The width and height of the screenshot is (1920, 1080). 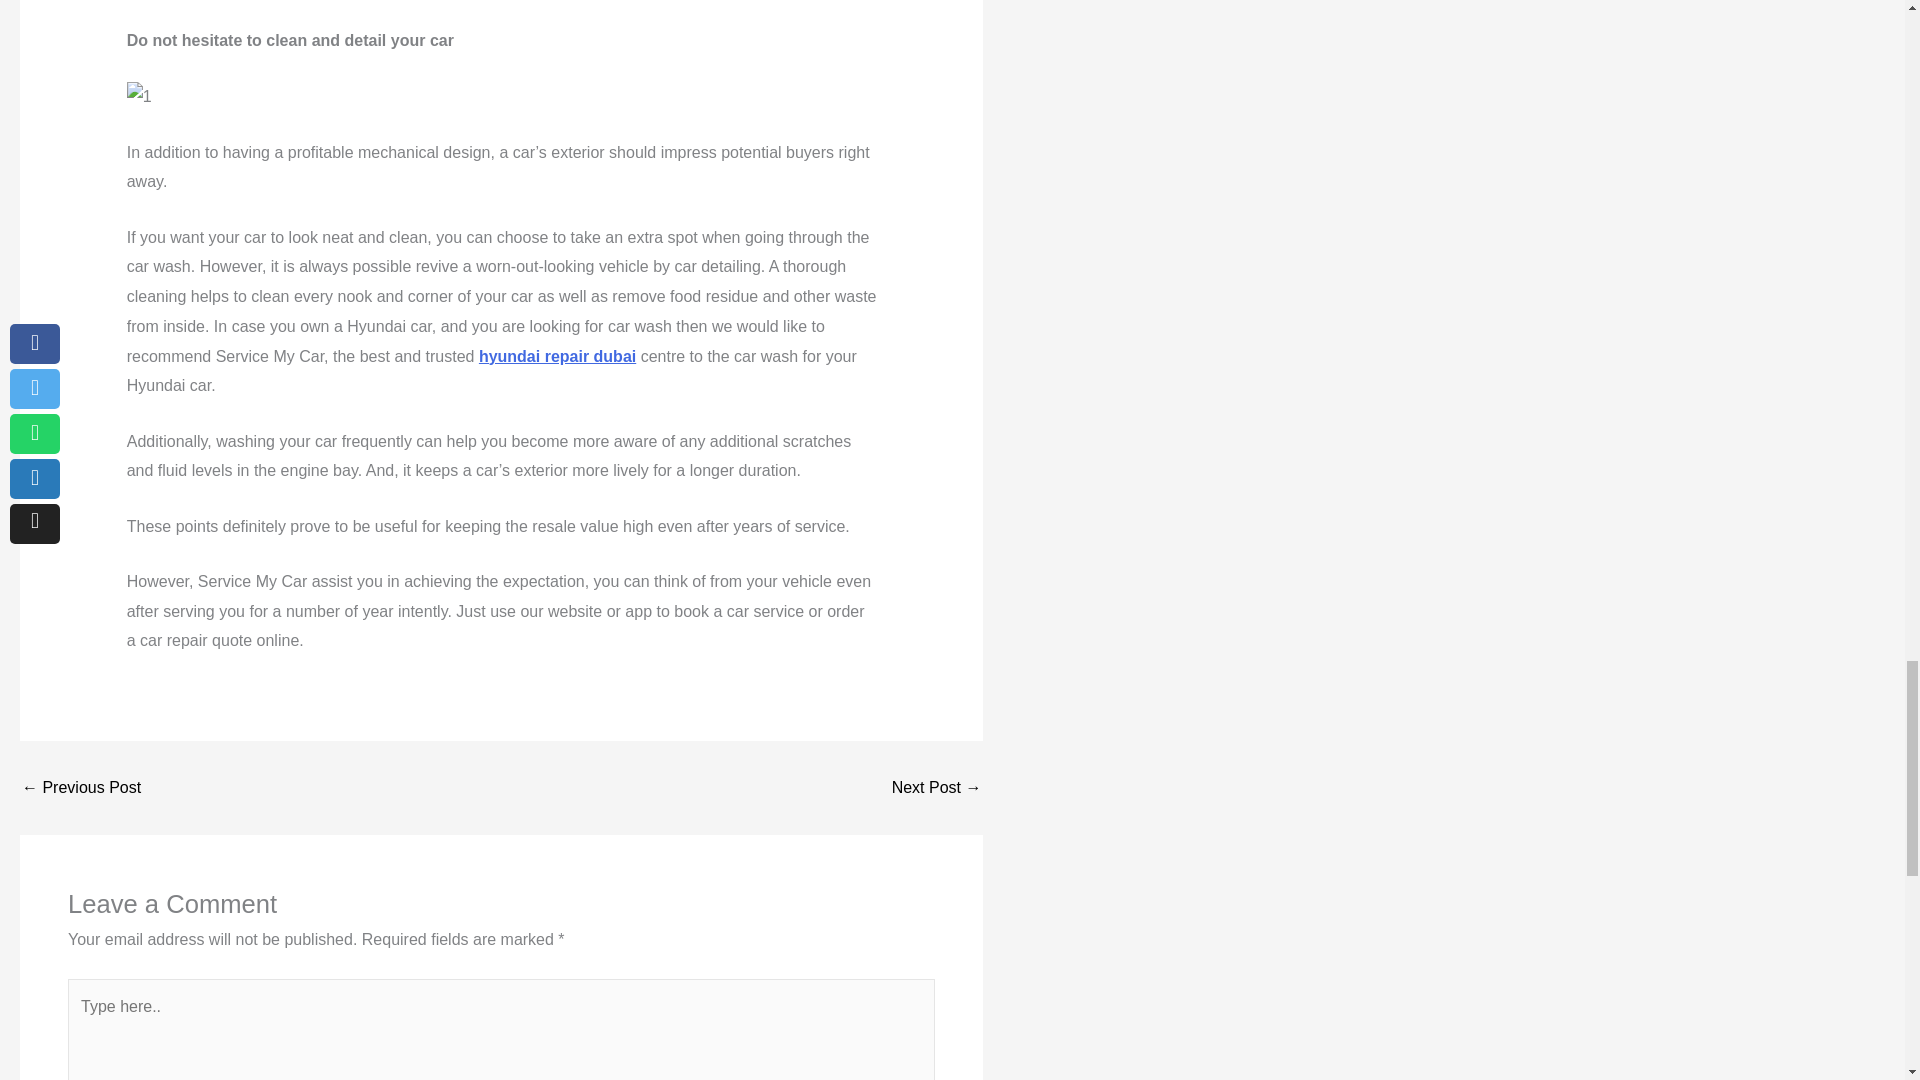 I want to click on The Best Chance to Post on Instagram to Lift Commitment, so click(x=936, y=787).